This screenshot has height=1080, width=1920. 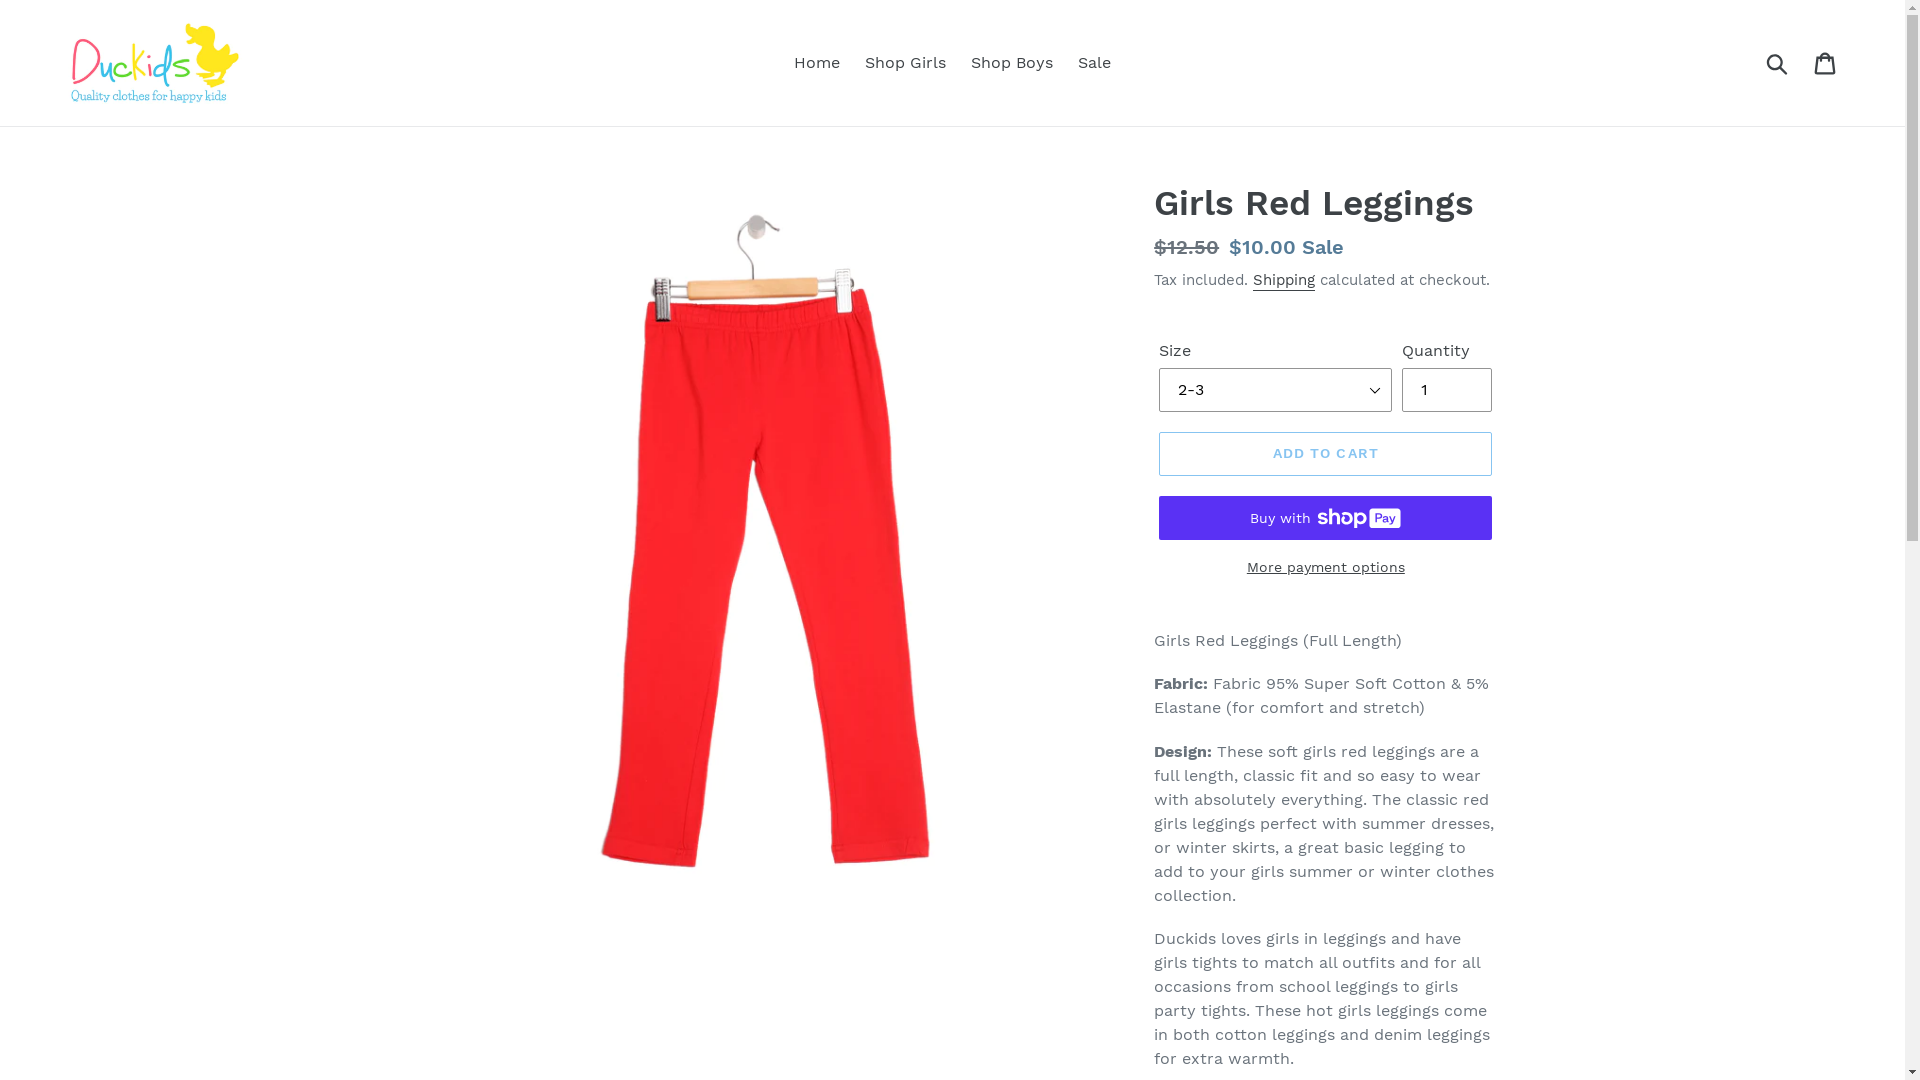 I want to click on Shop Girls, so click(x=906, y=62).